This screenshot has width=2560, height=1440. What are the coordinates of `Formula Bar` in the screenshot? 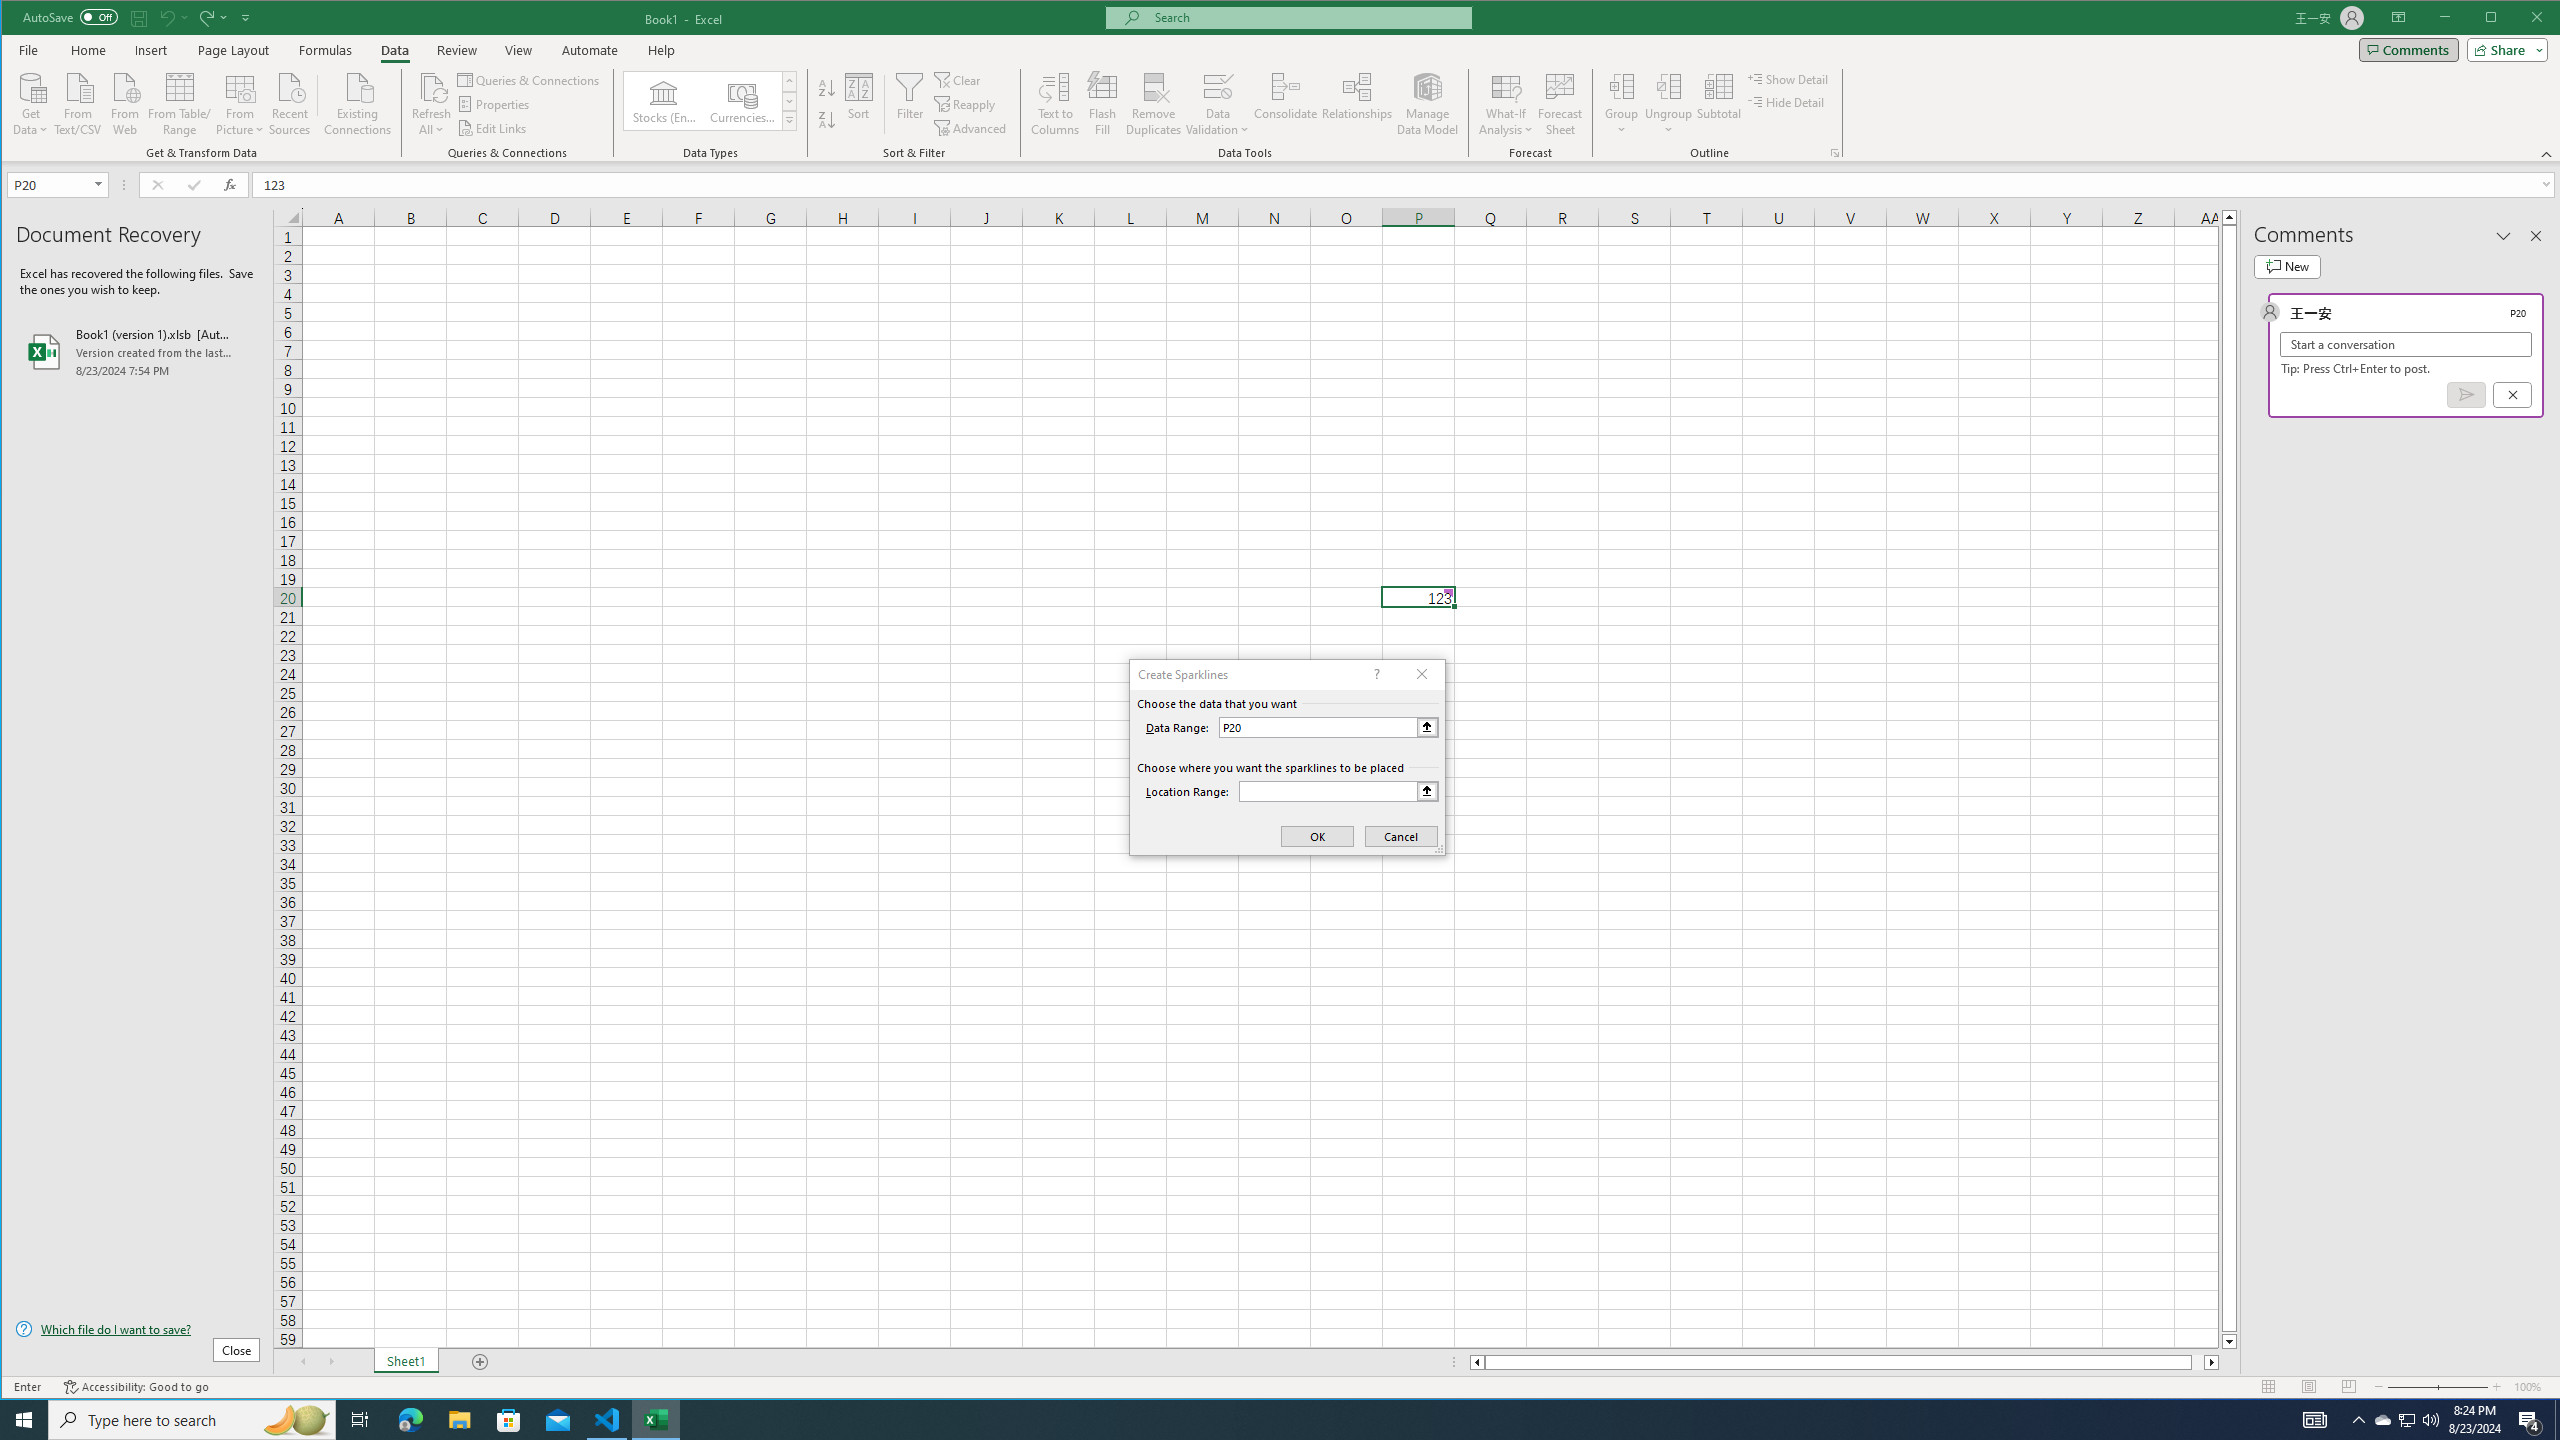 It's located at (1406, 184).